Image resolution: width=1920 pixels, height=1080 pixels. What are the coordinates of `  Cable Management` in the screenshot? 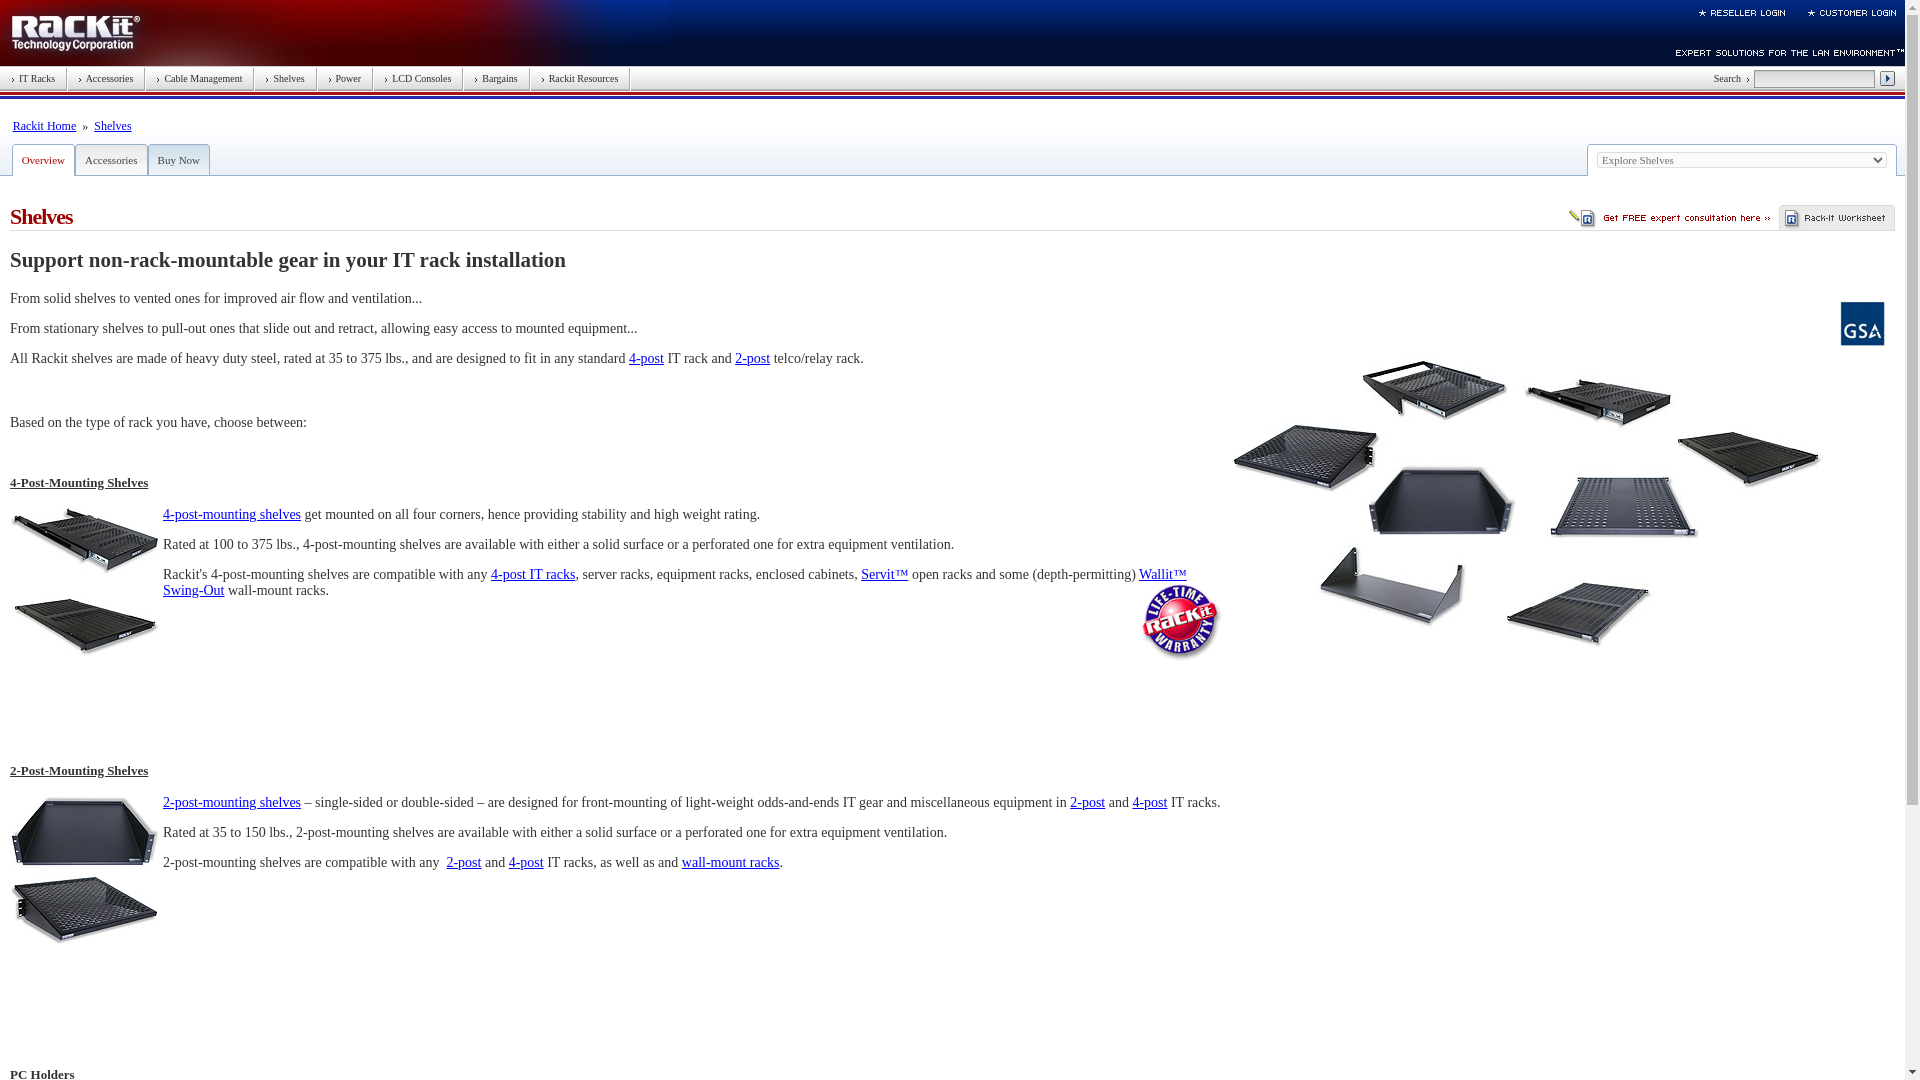 It's located at (198, 78).